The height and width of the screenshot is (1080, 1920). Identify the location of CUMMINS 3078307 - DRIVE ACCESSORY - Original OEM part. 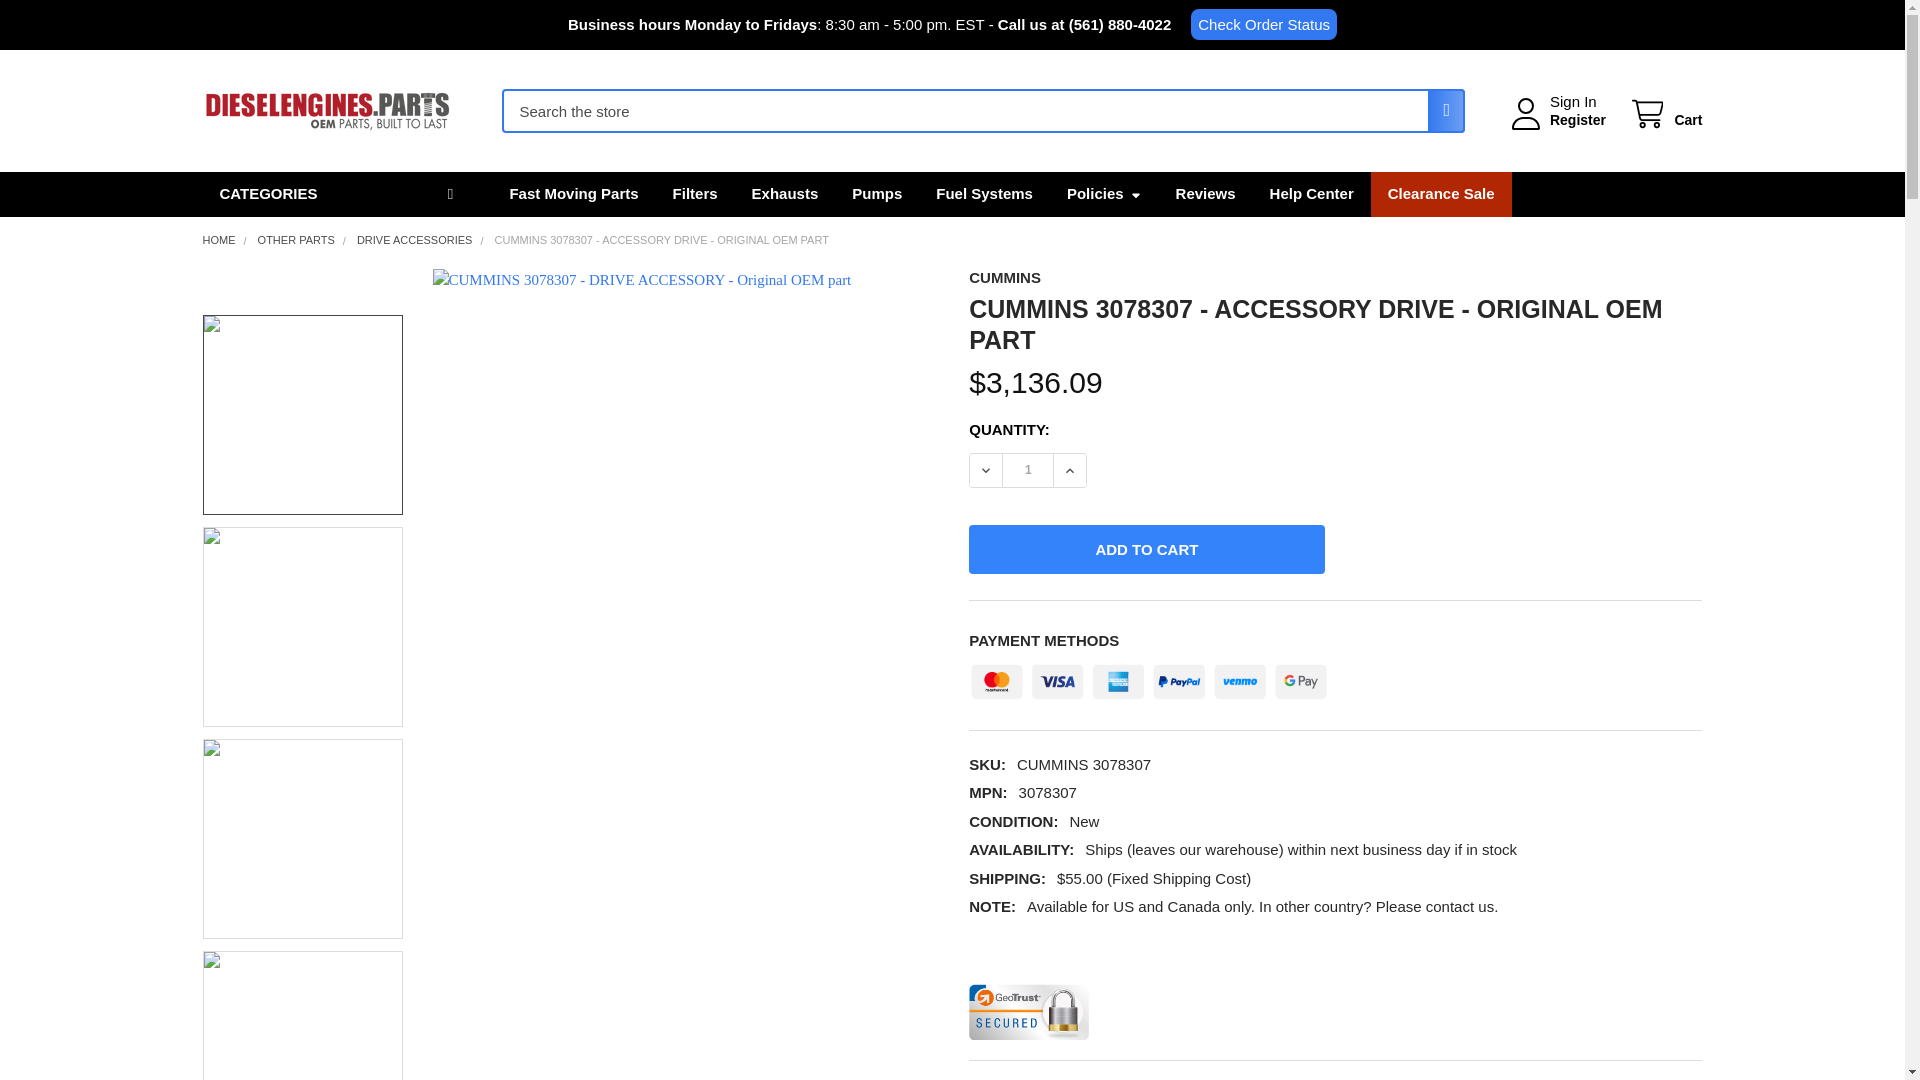
(302, 838).